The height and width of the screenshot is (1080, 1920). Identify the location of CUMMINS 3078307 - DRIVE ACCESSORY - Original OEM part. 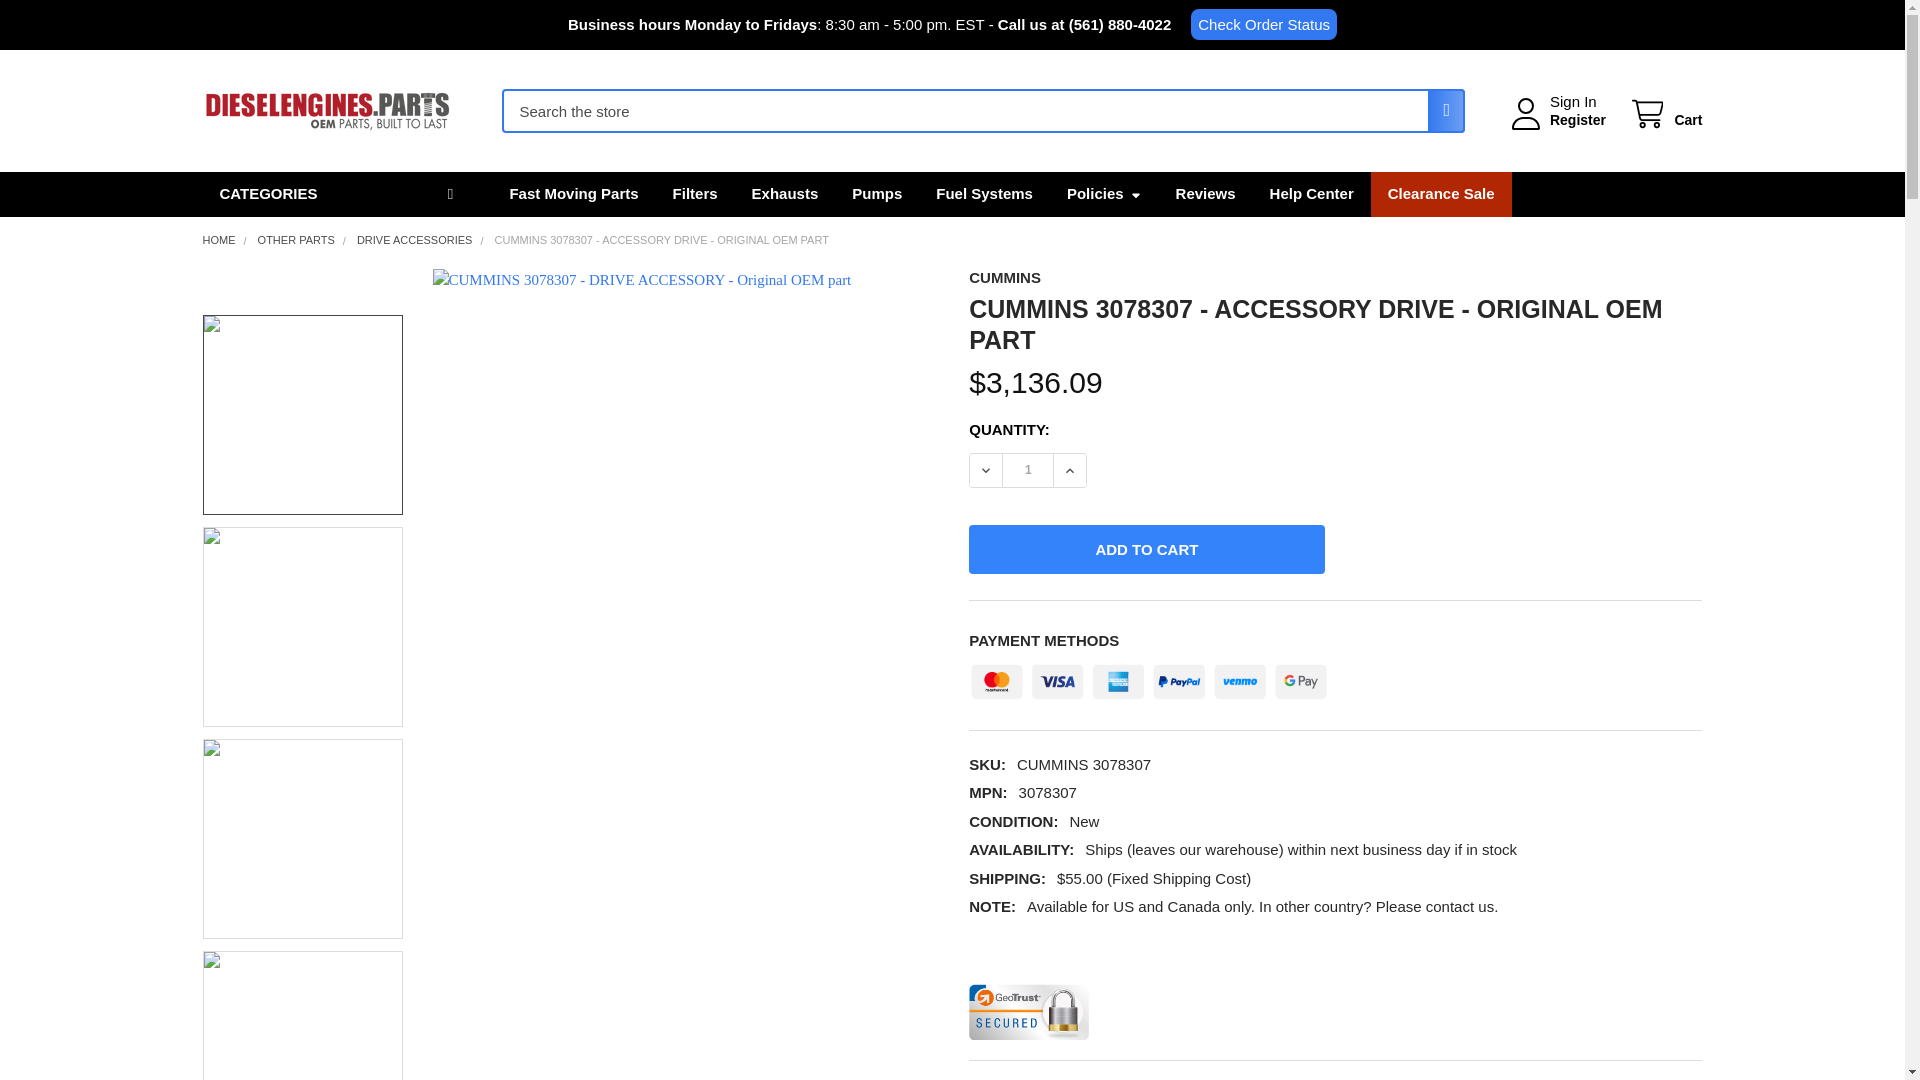
(302, 838).